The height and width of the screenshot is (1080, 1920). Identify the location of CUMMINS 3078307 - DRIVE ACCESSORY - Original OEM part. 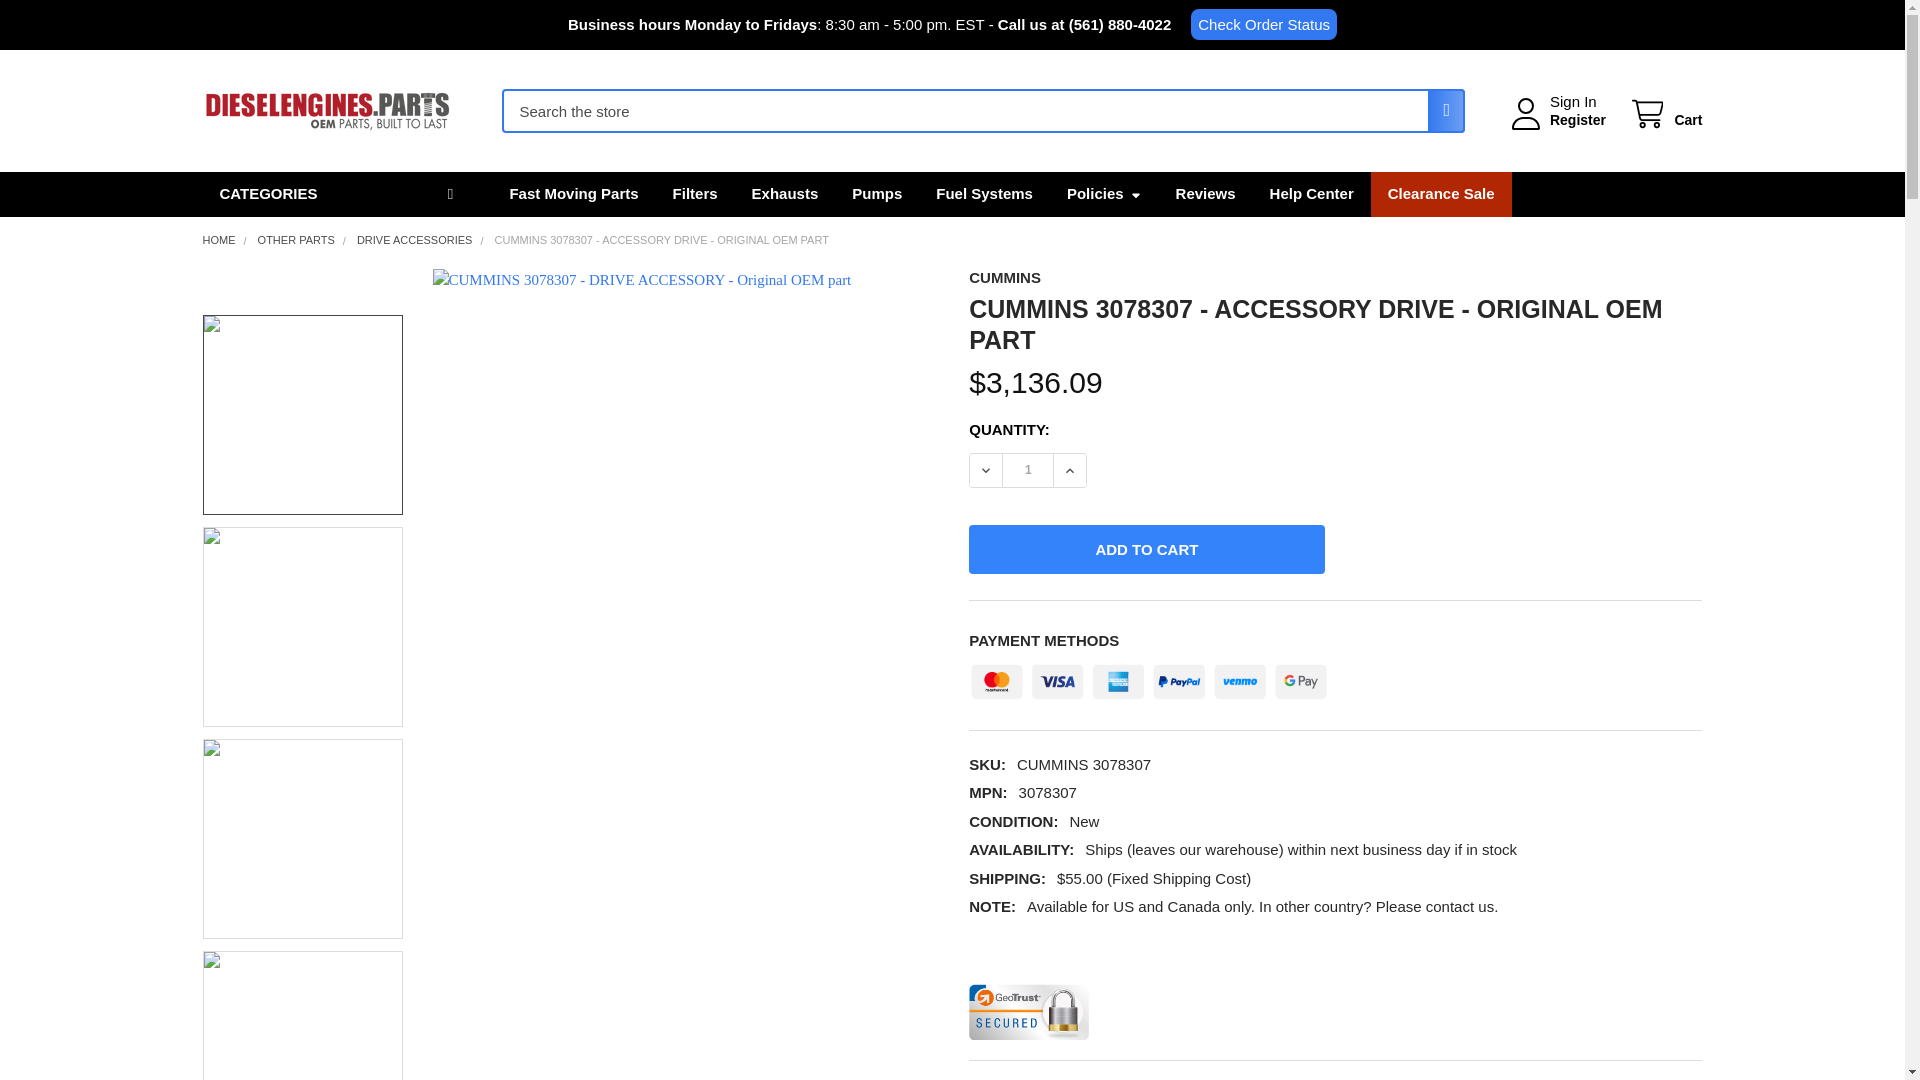
(302, 838).